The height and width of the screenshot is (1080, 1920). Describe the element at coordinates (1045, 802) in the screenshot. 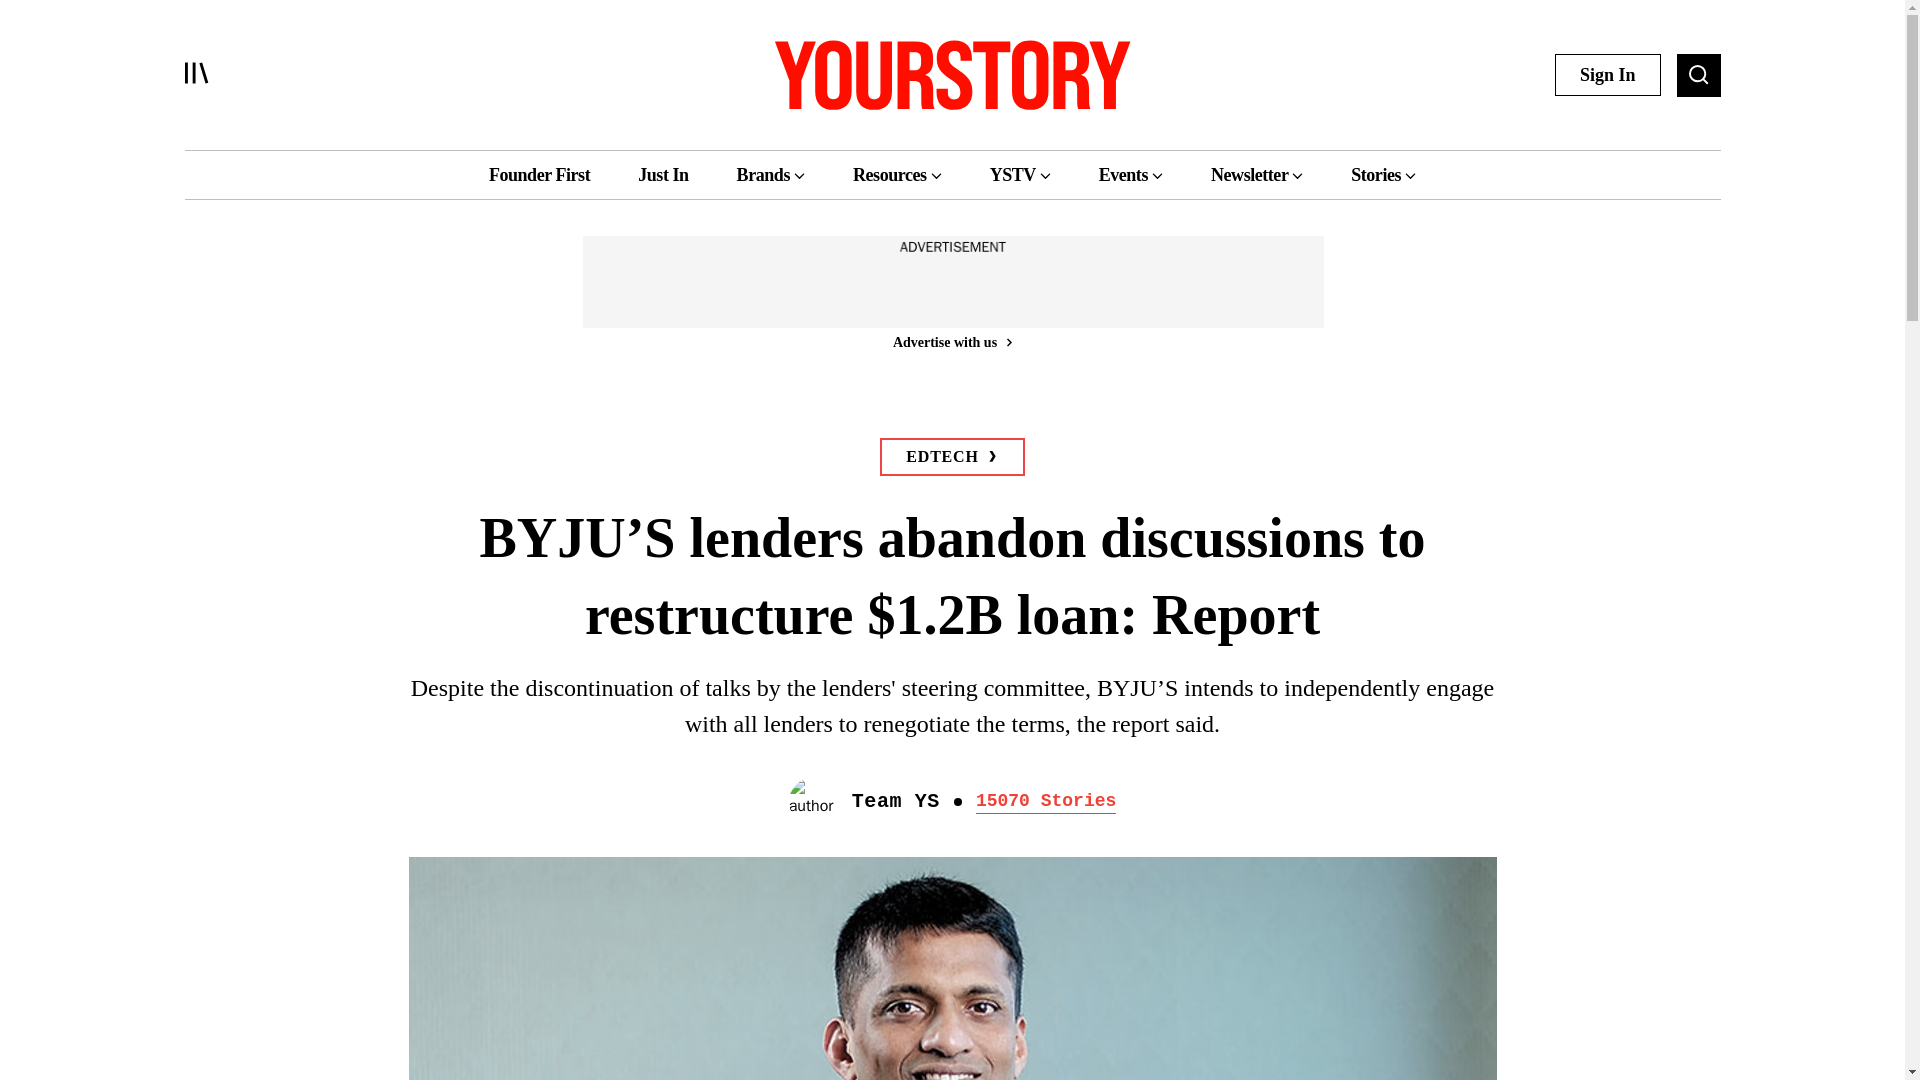

I see `15070 Stories` at that location.